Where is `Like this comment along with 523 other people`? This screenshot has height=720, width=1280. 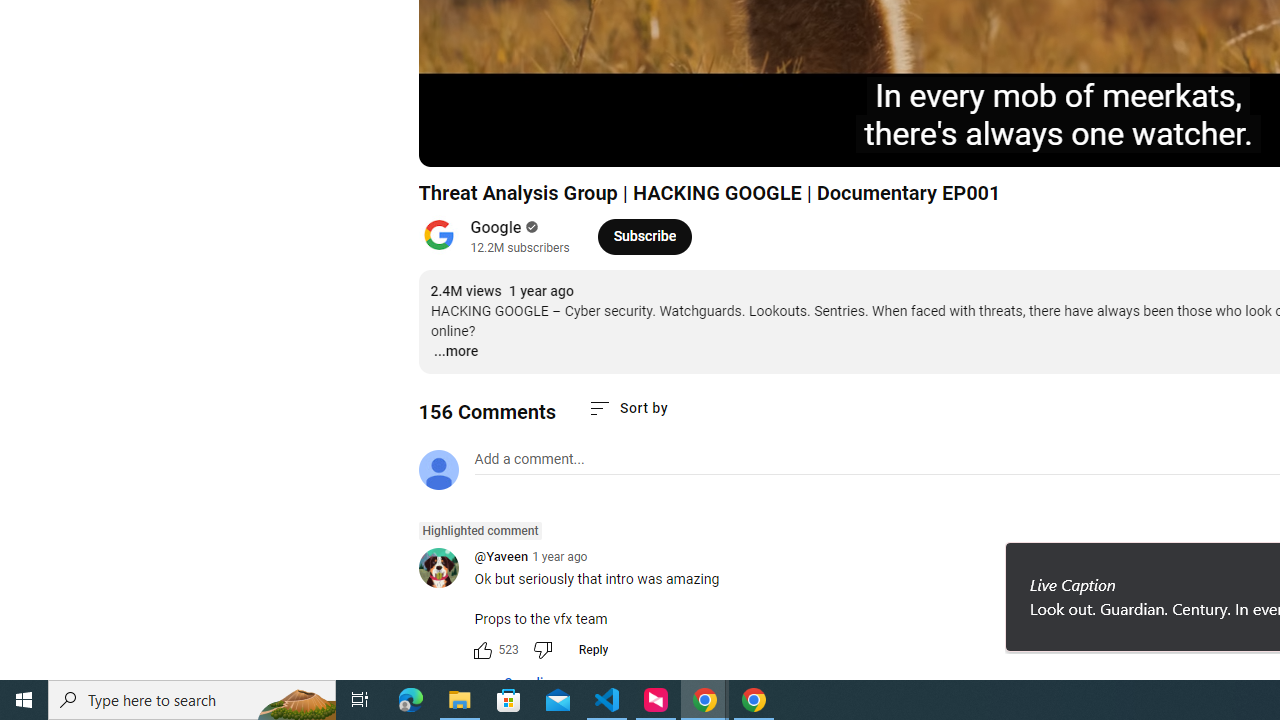 Like this comment along with 523 other people is located at coordinates (482, 650).